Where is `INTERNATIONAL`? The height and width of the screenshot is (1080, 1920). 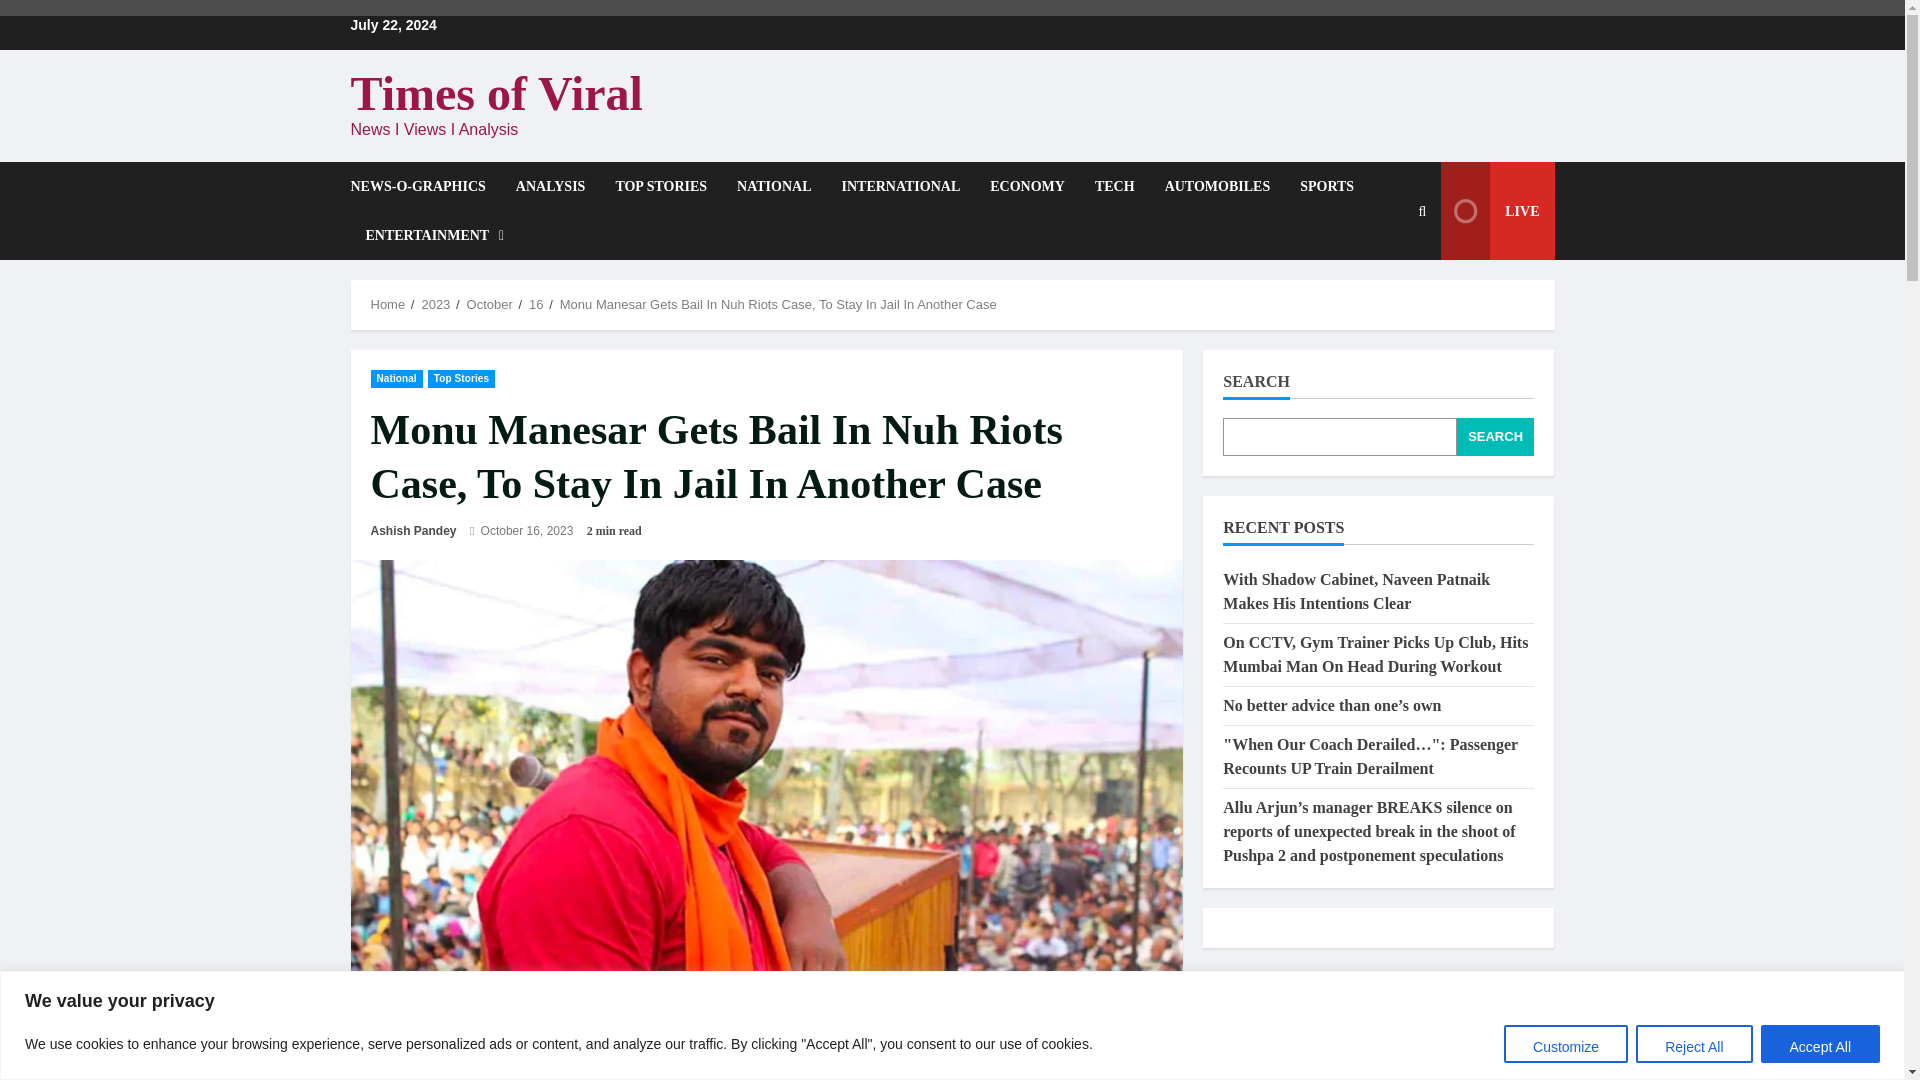 INTERNATIONAL is located at coordinates (900, 186).